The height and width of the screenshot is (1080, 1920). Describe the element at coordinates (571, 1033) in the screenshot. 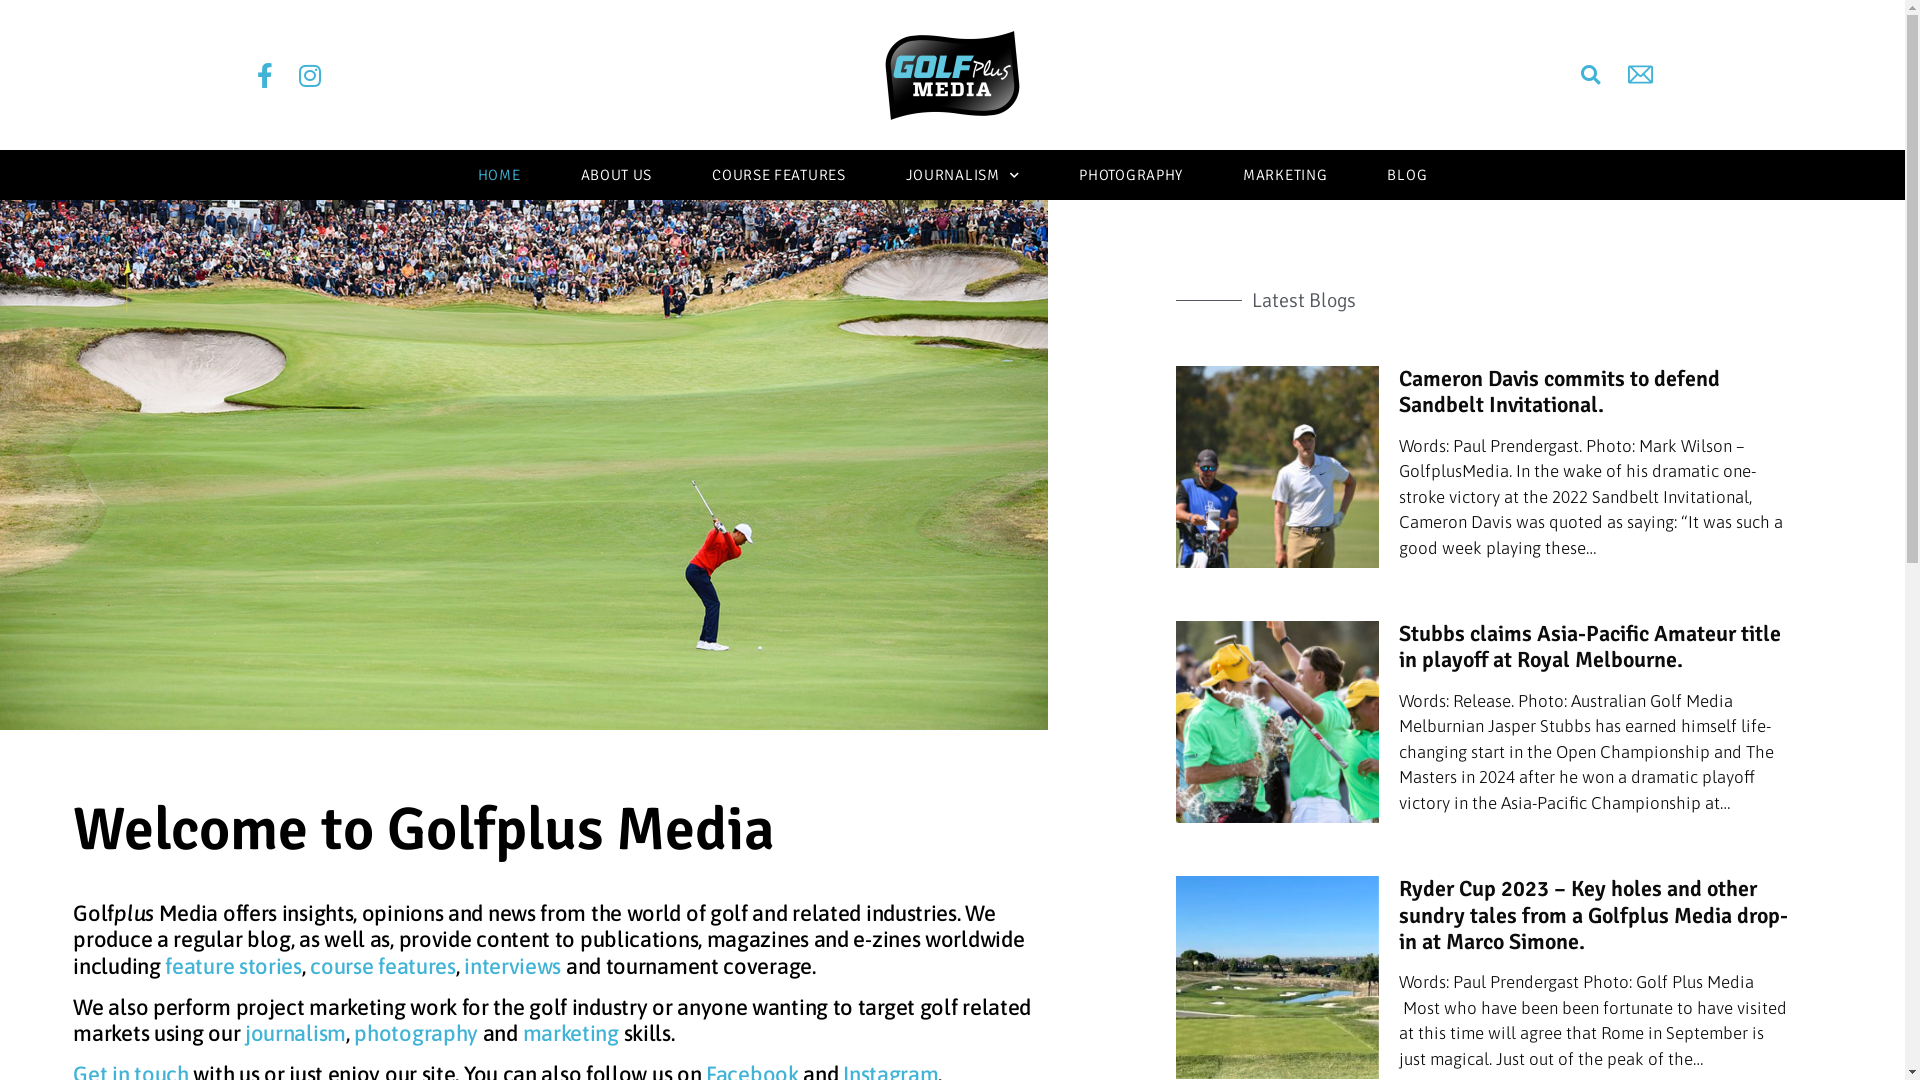

I see `marketing` at that location.